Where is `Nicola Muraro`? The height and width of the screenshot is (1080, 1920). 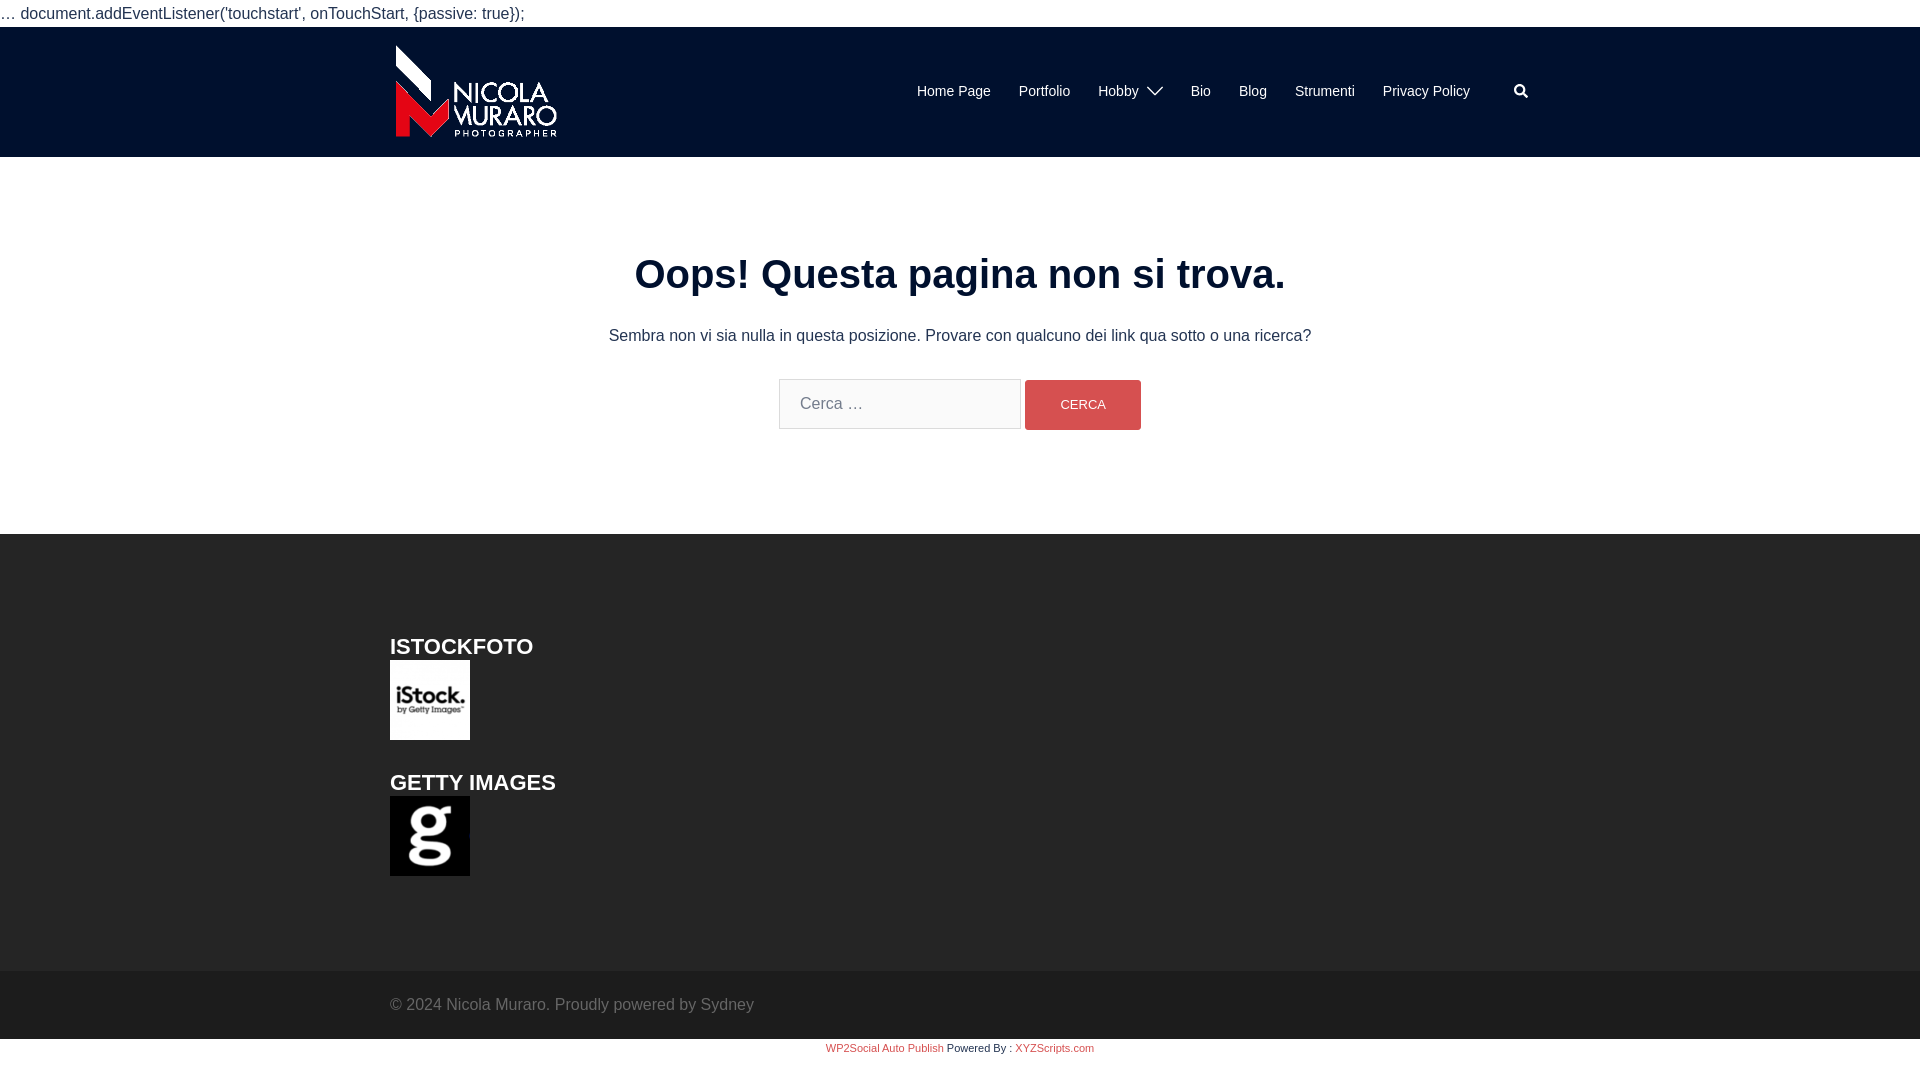 Nicola Muraro is located at coordinates (476, 90).